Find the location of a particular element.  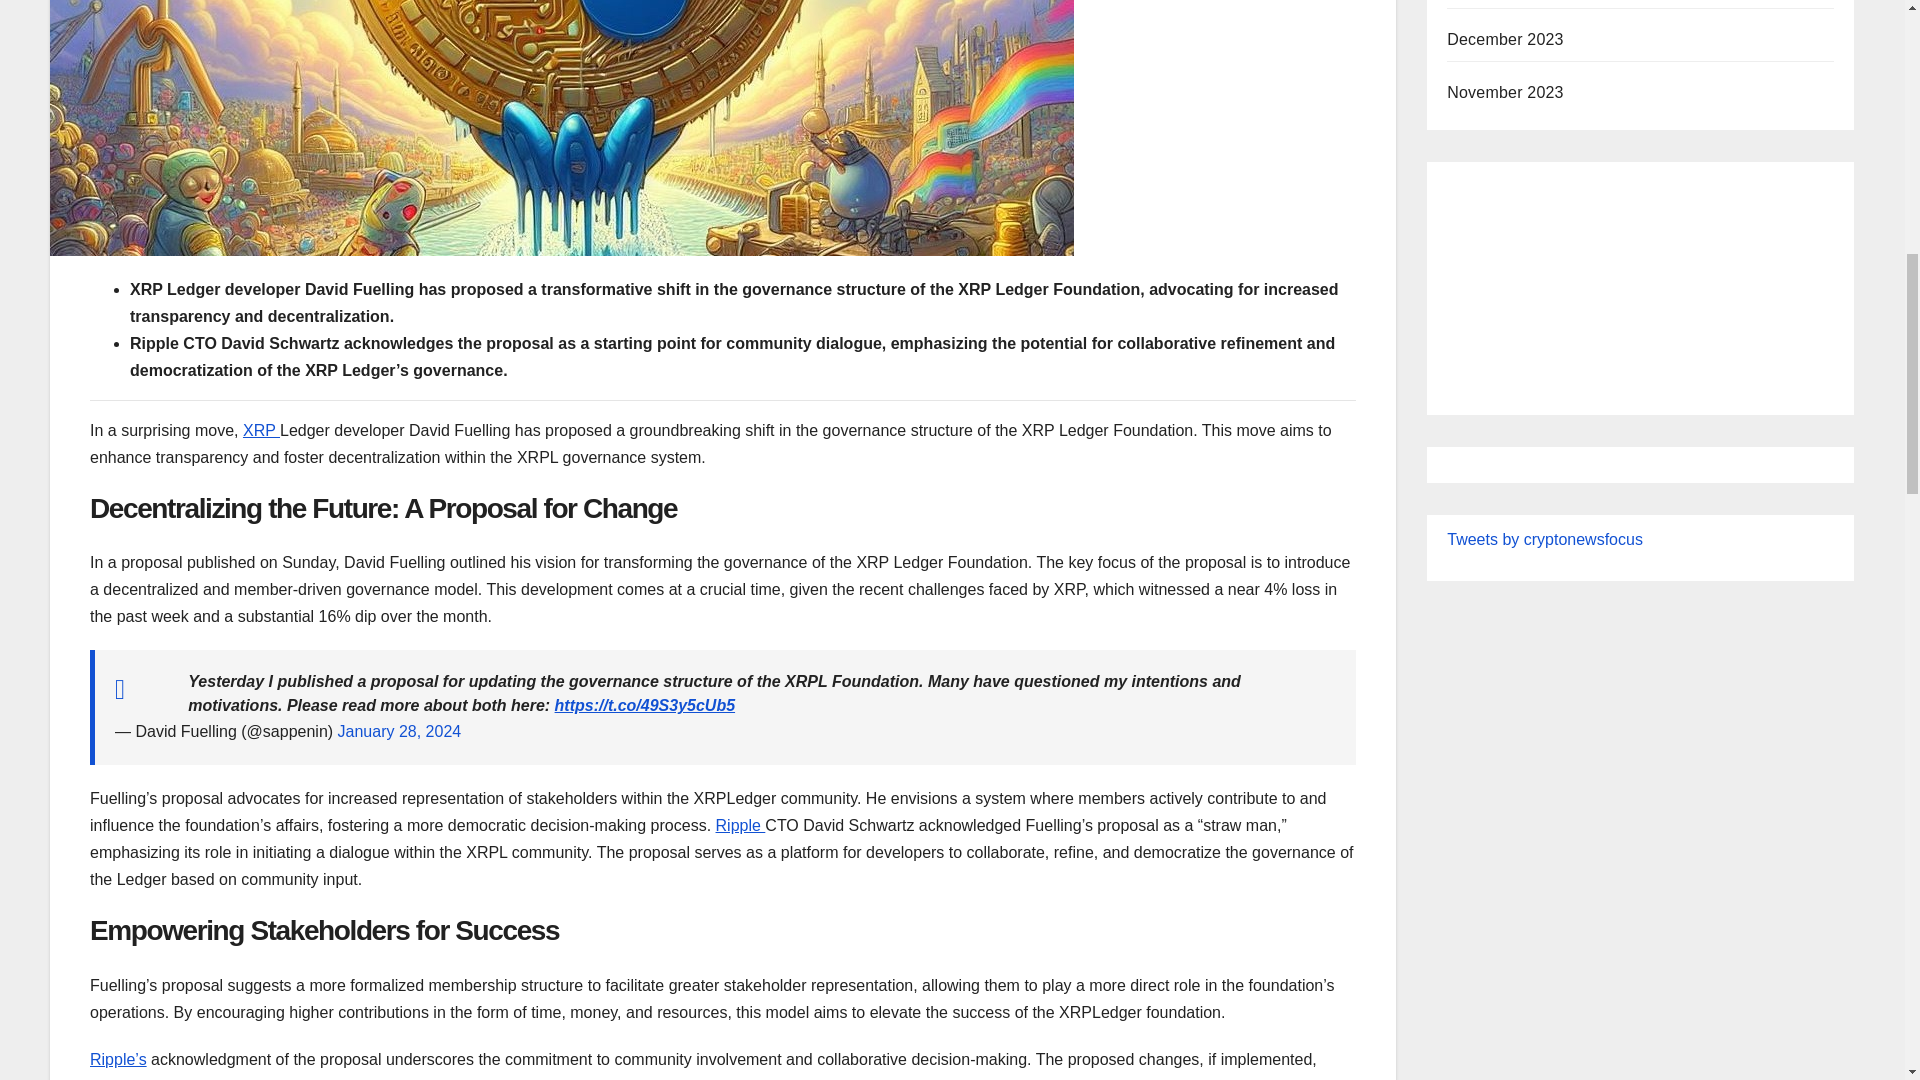

VeChain Charts its Own Course as Bitcoin Soars  Asset Spree is located at coordinates (1640, 280).